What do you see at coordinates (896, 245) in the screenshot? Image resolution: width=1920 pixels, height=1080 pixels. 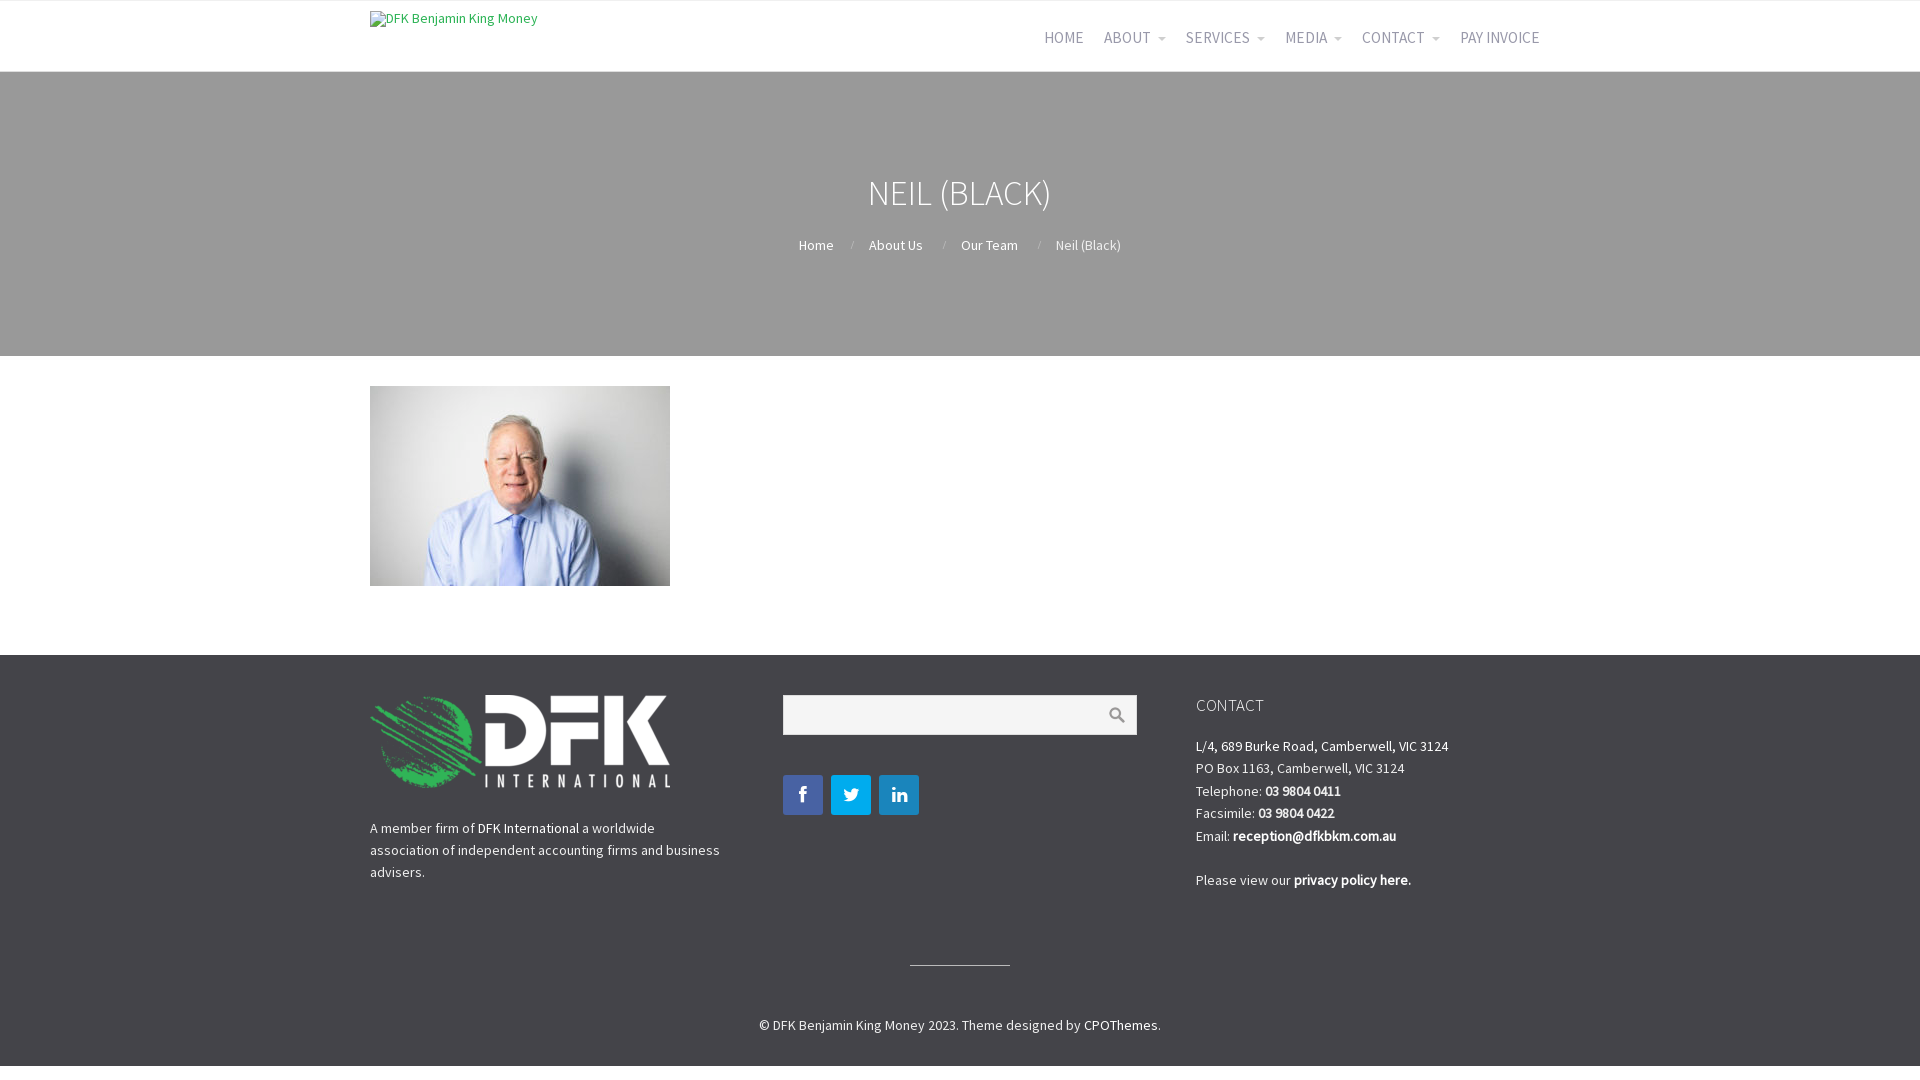 I see `About Us` at bounding box center [896, 245].